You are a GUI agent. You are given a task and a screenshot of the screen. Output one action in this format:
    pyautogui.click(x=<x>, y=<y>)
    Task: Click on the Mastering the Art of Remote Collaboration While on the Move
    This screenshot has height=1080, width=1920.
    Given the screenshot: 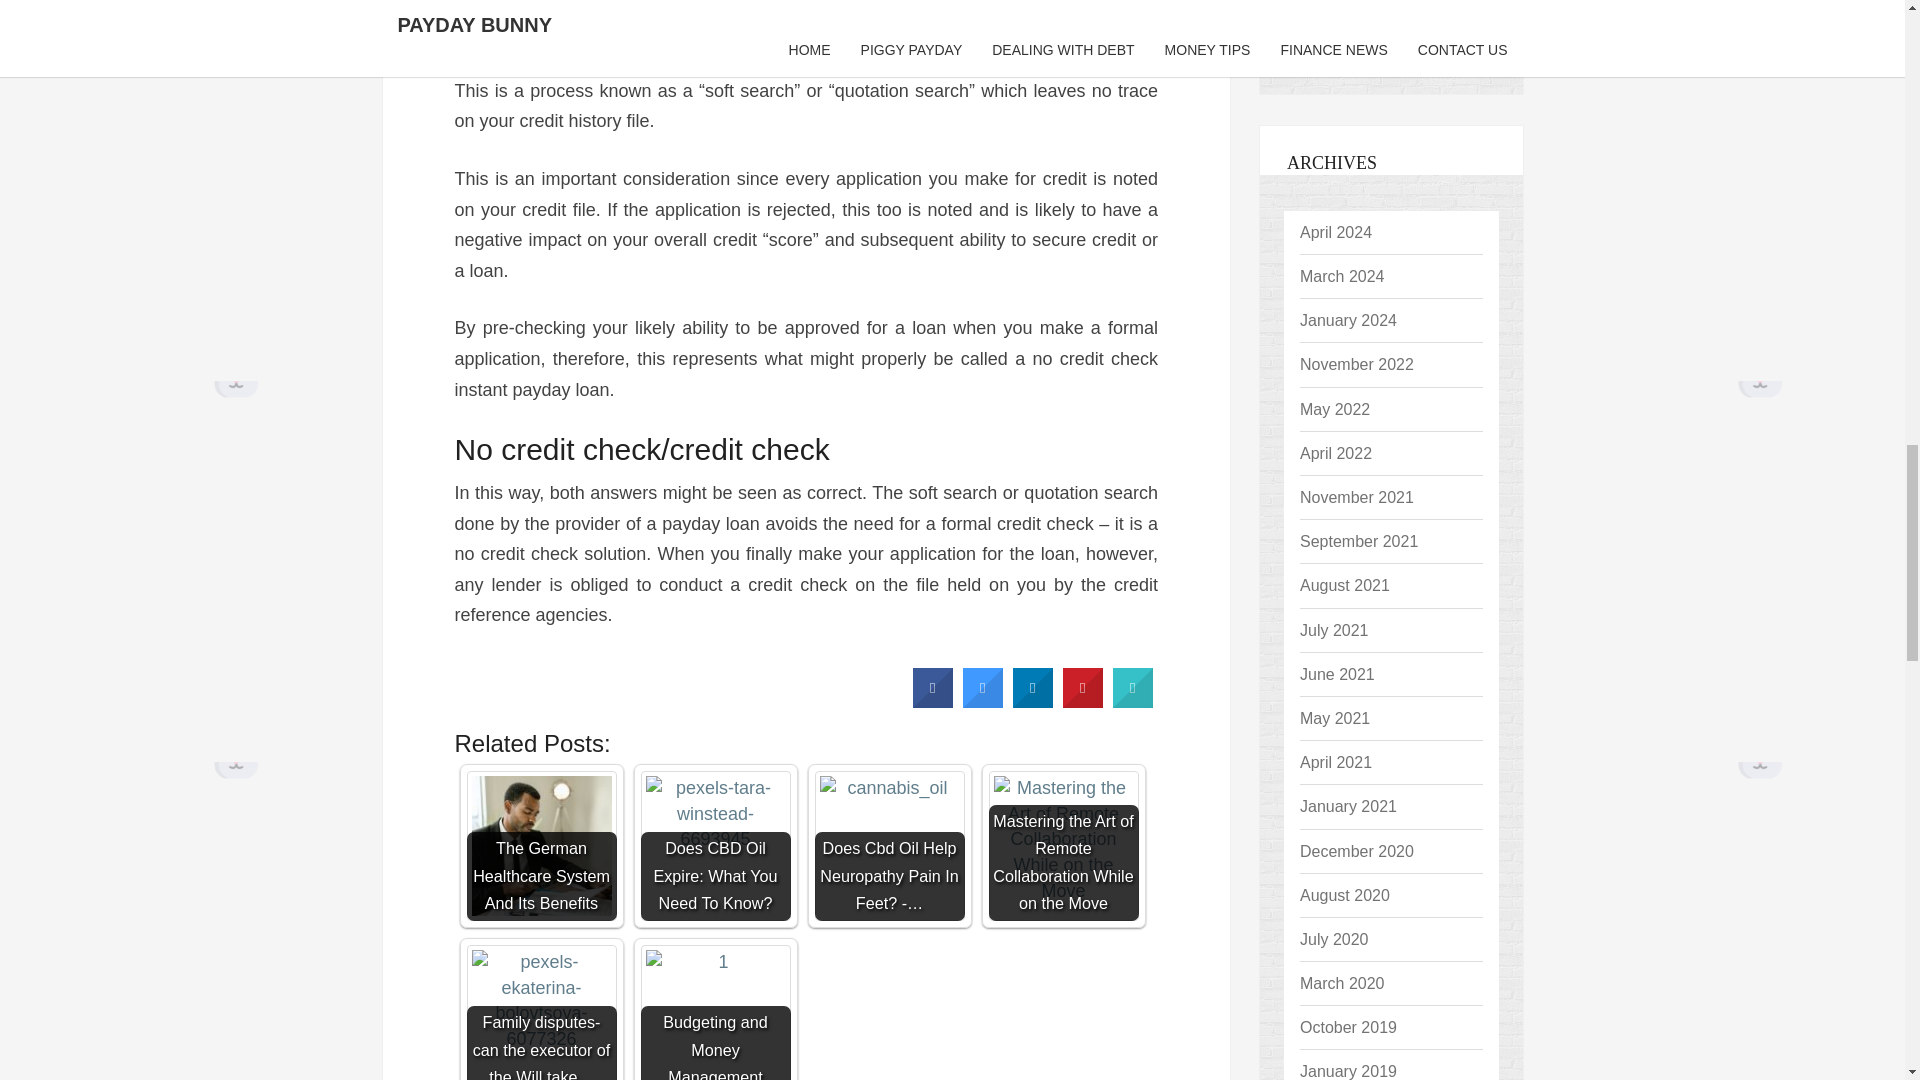 What is the action you would take?
    pyautogui.click(x=1063, y=846)
    